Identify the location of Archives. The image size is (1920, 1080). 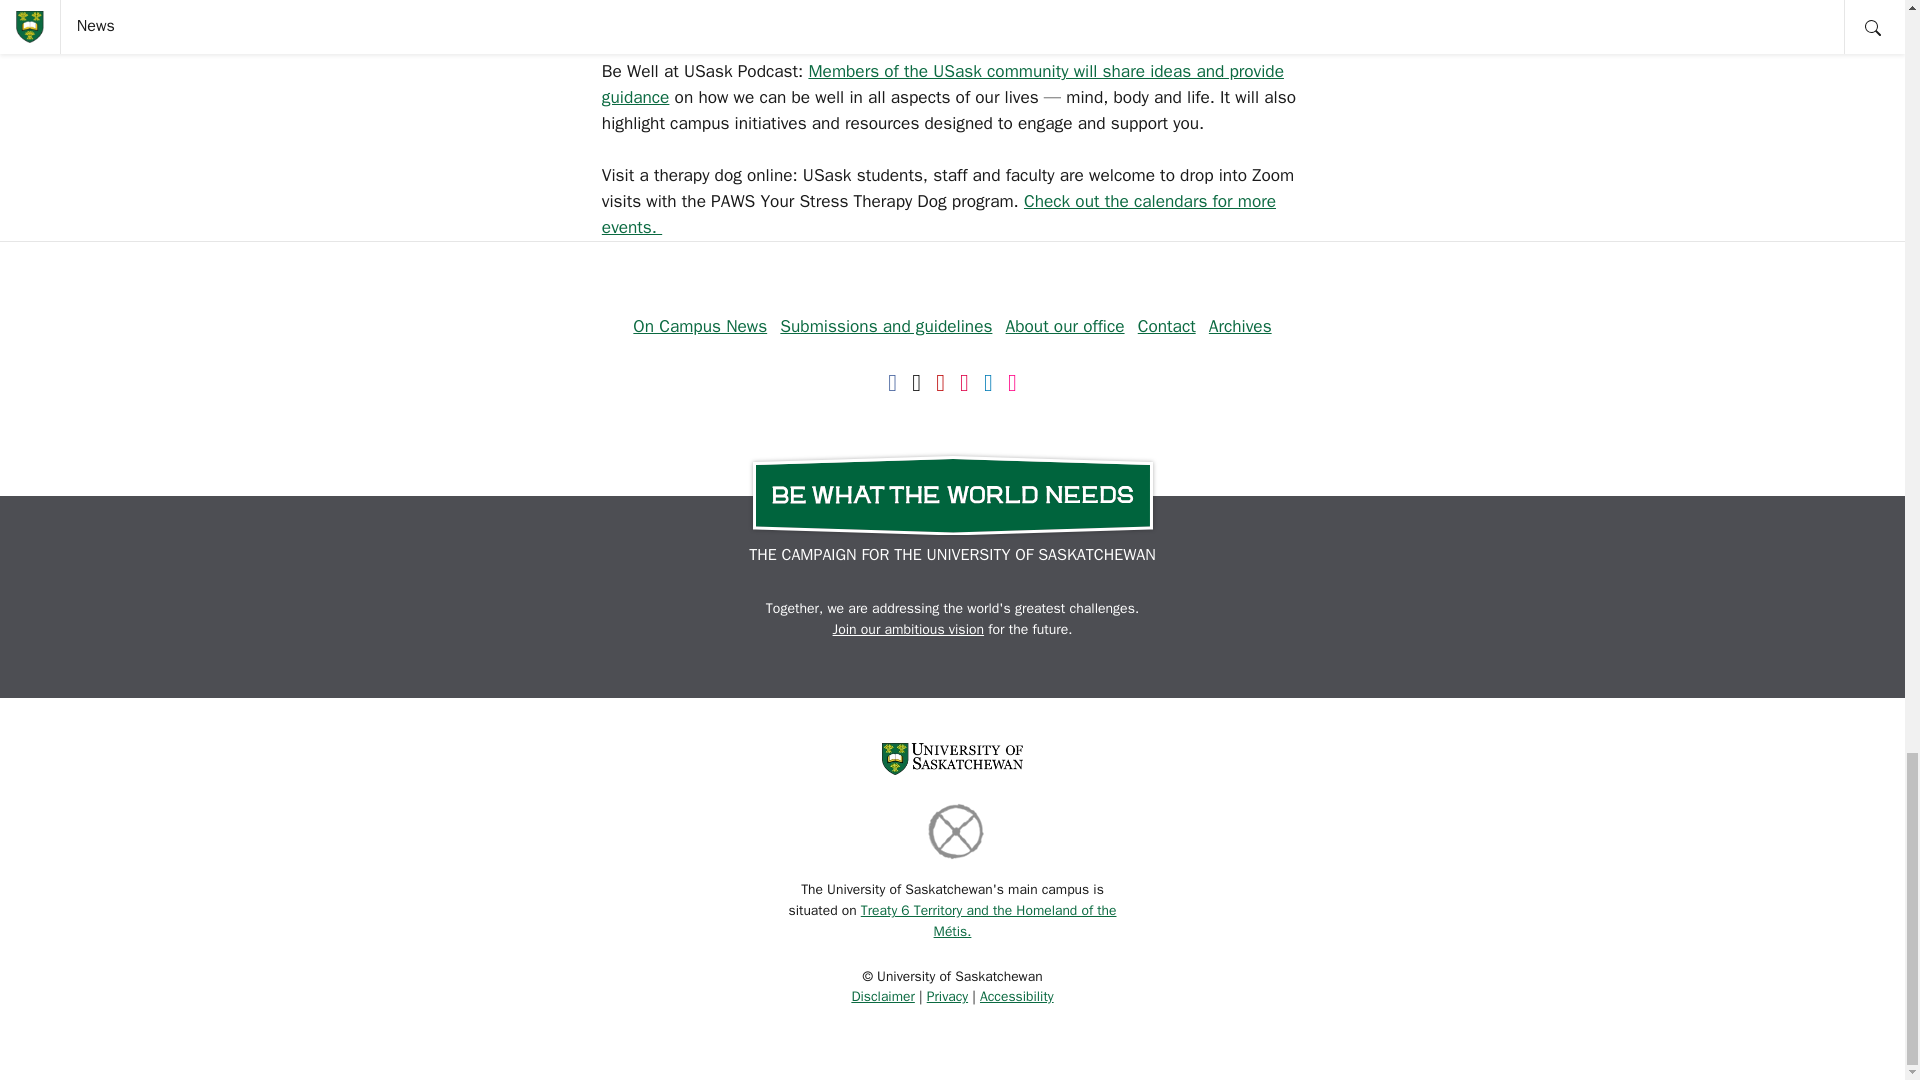
(1240, 326).